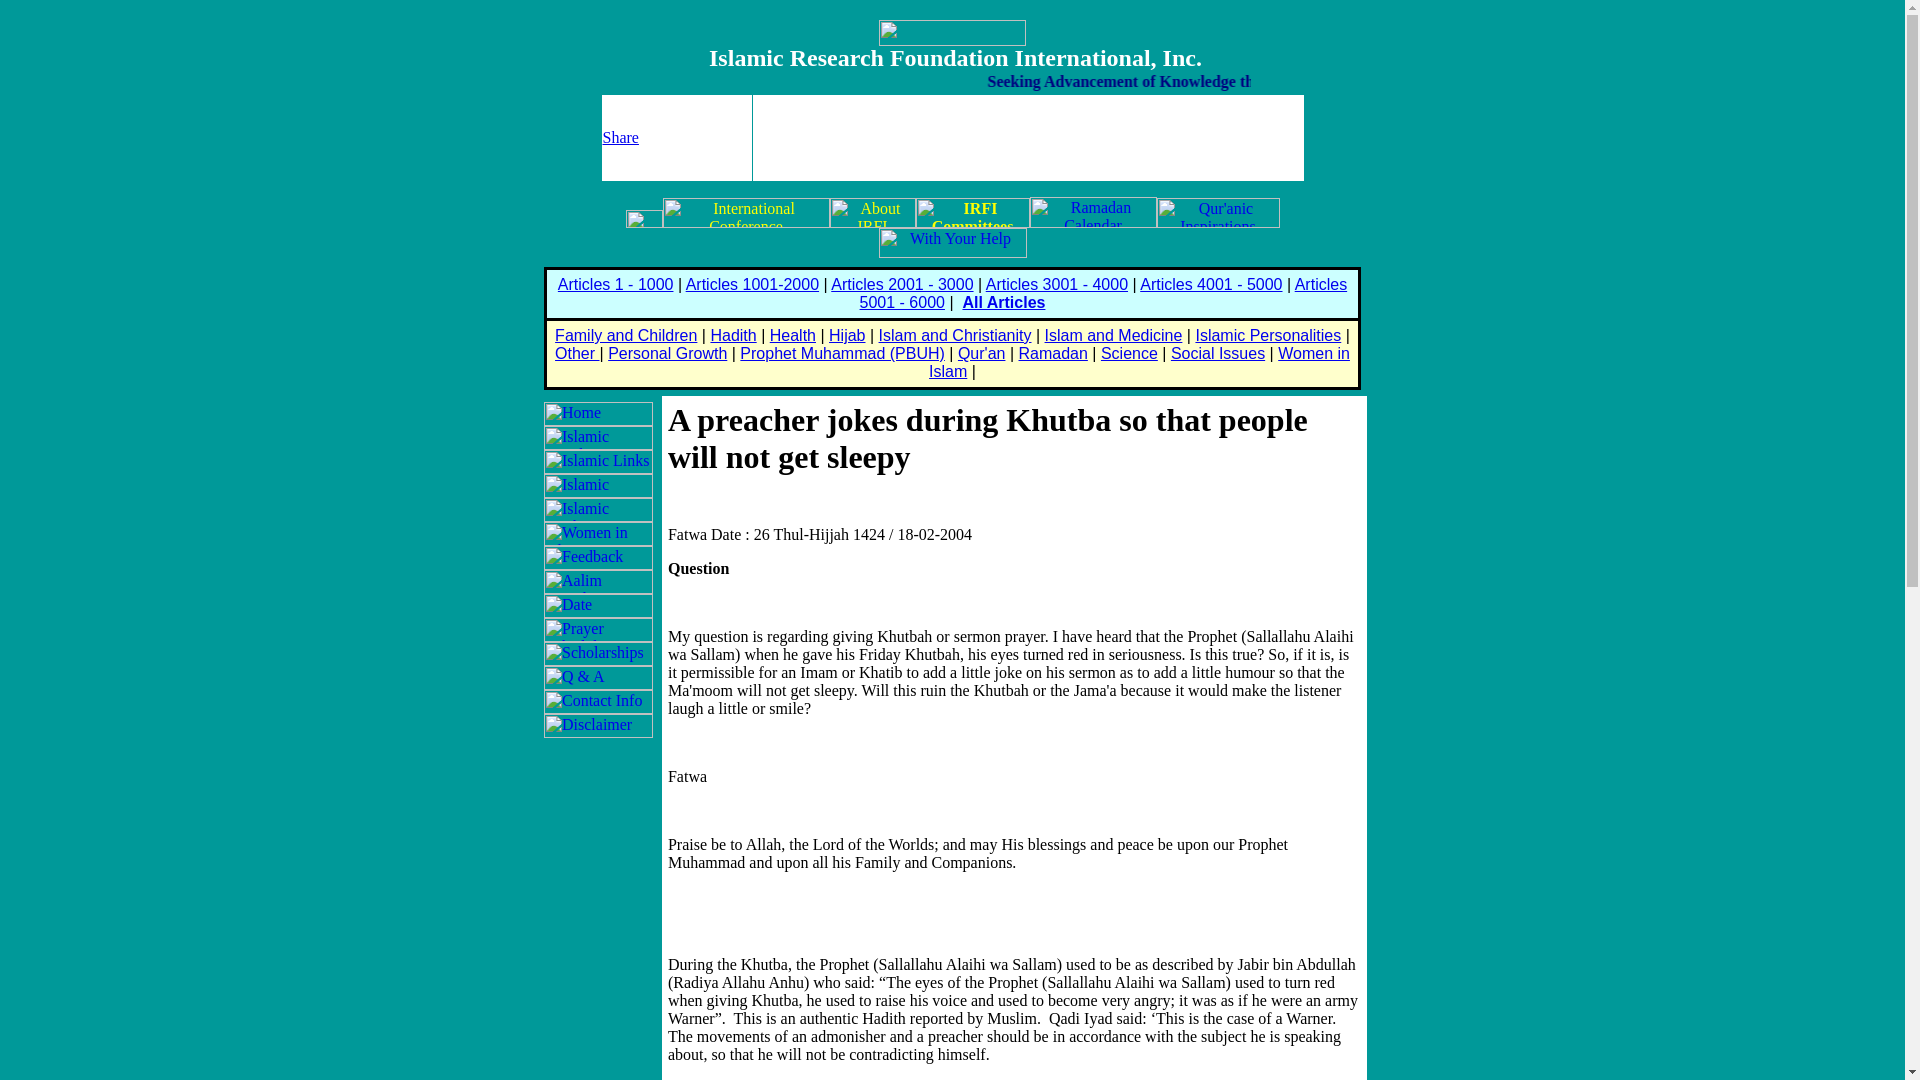 Image resolution: width=1920 pixels, height=1080 pixels. I want to click on Family and Children, so click(625, 336).